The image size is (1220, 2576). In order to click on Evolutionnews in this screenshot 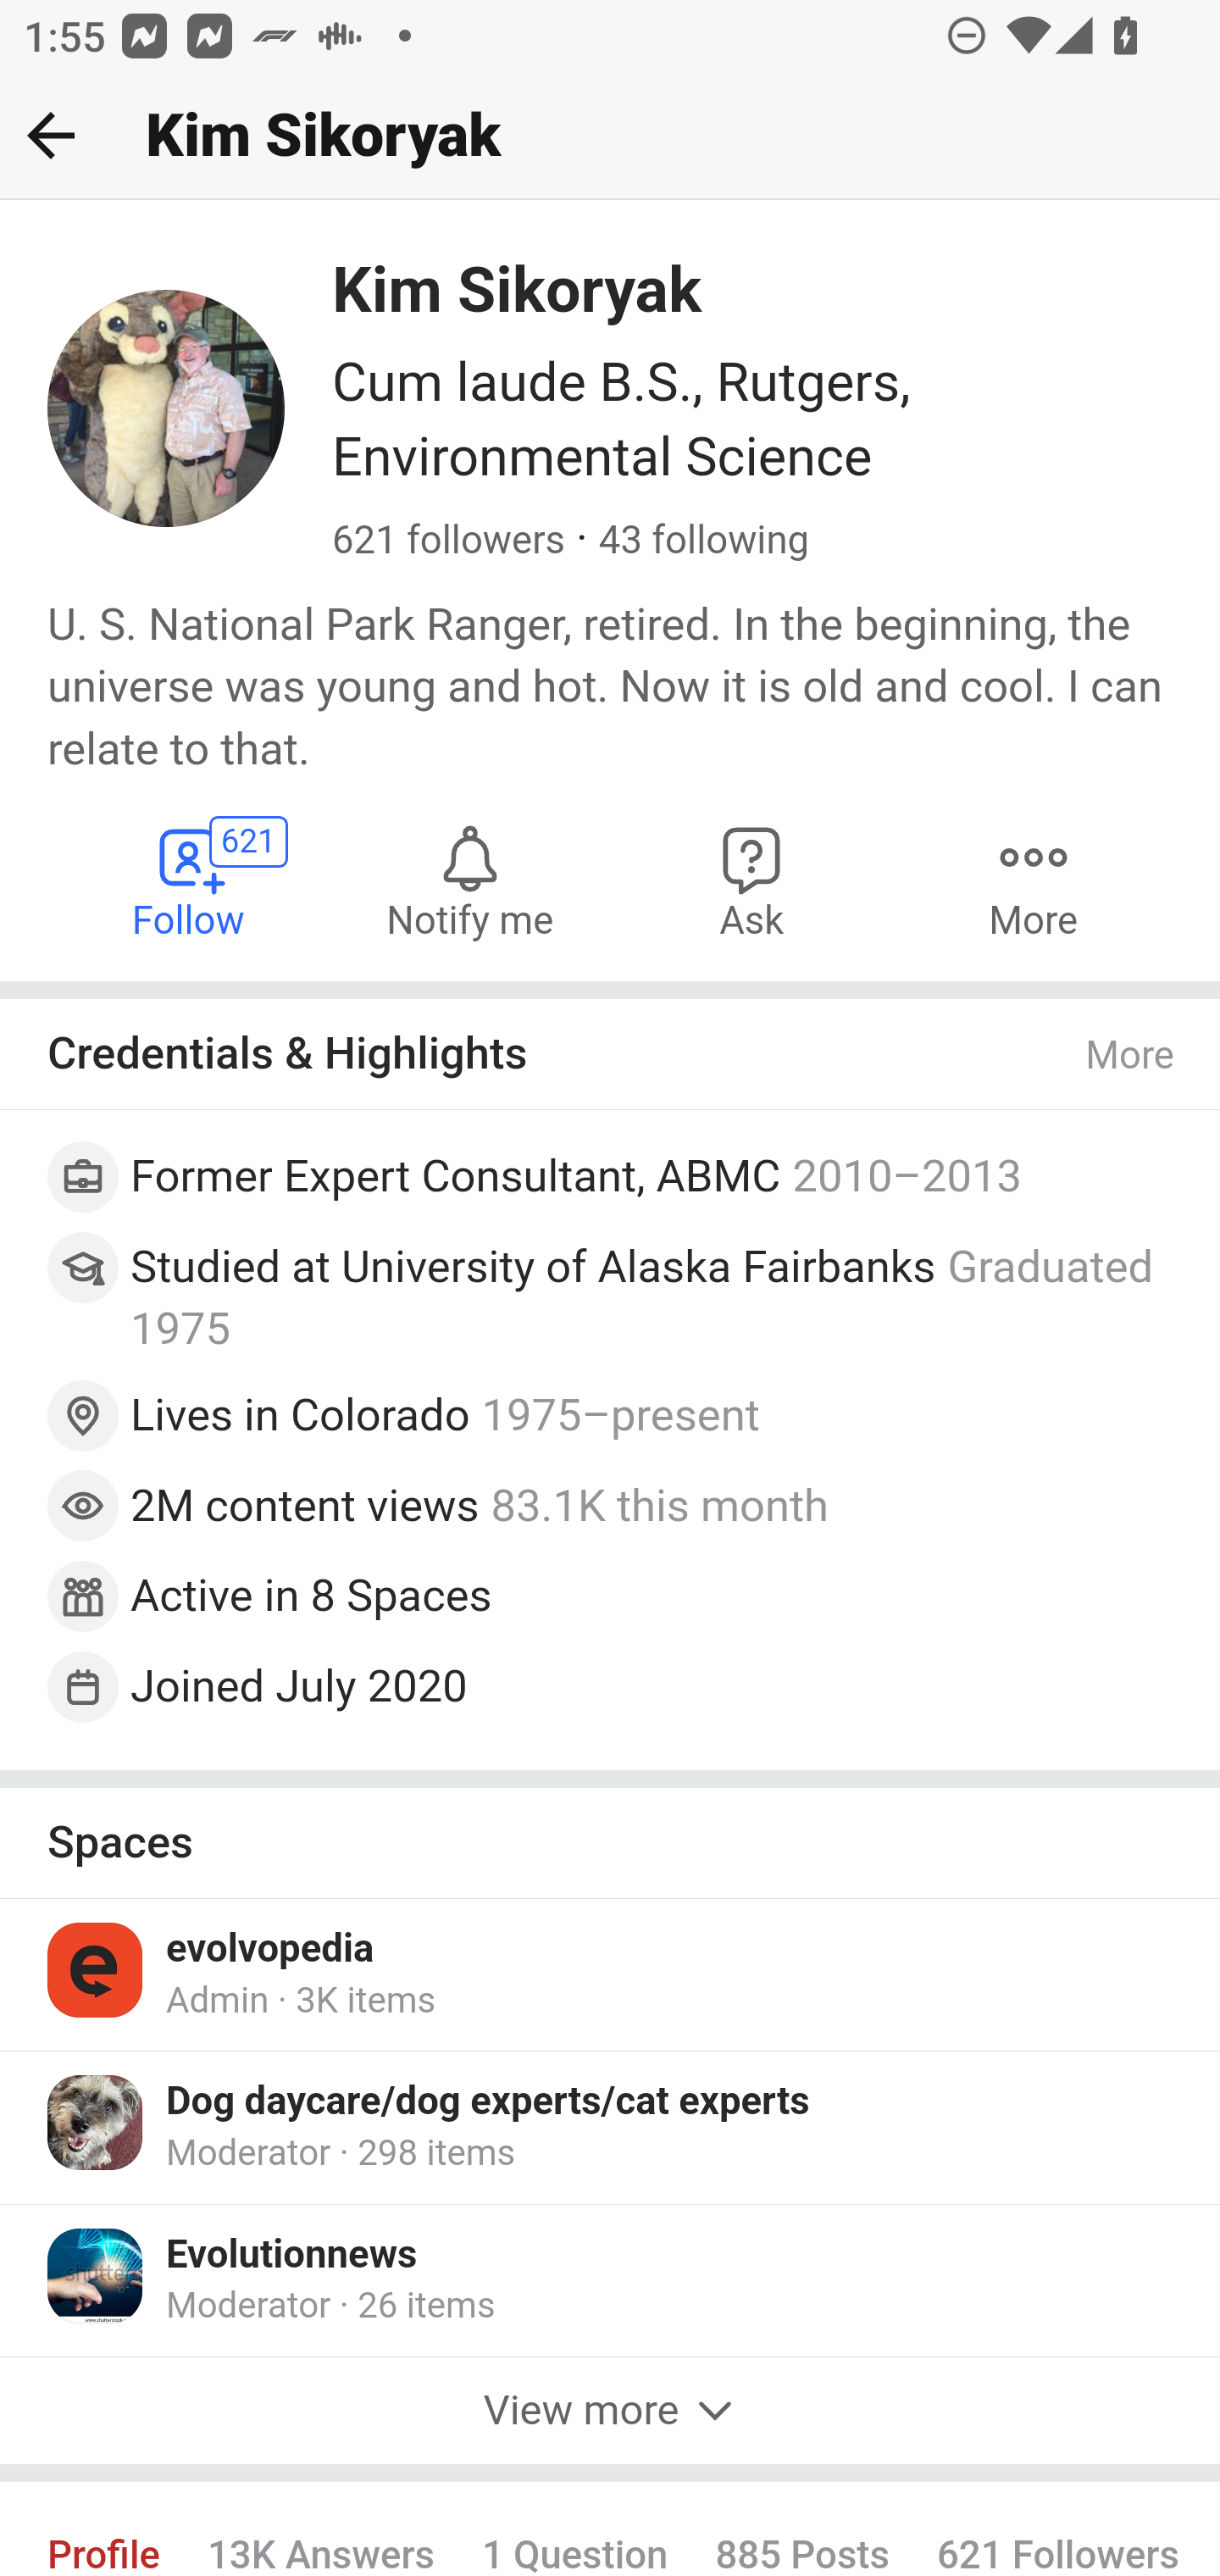, I will do `click(291, 2255)`.